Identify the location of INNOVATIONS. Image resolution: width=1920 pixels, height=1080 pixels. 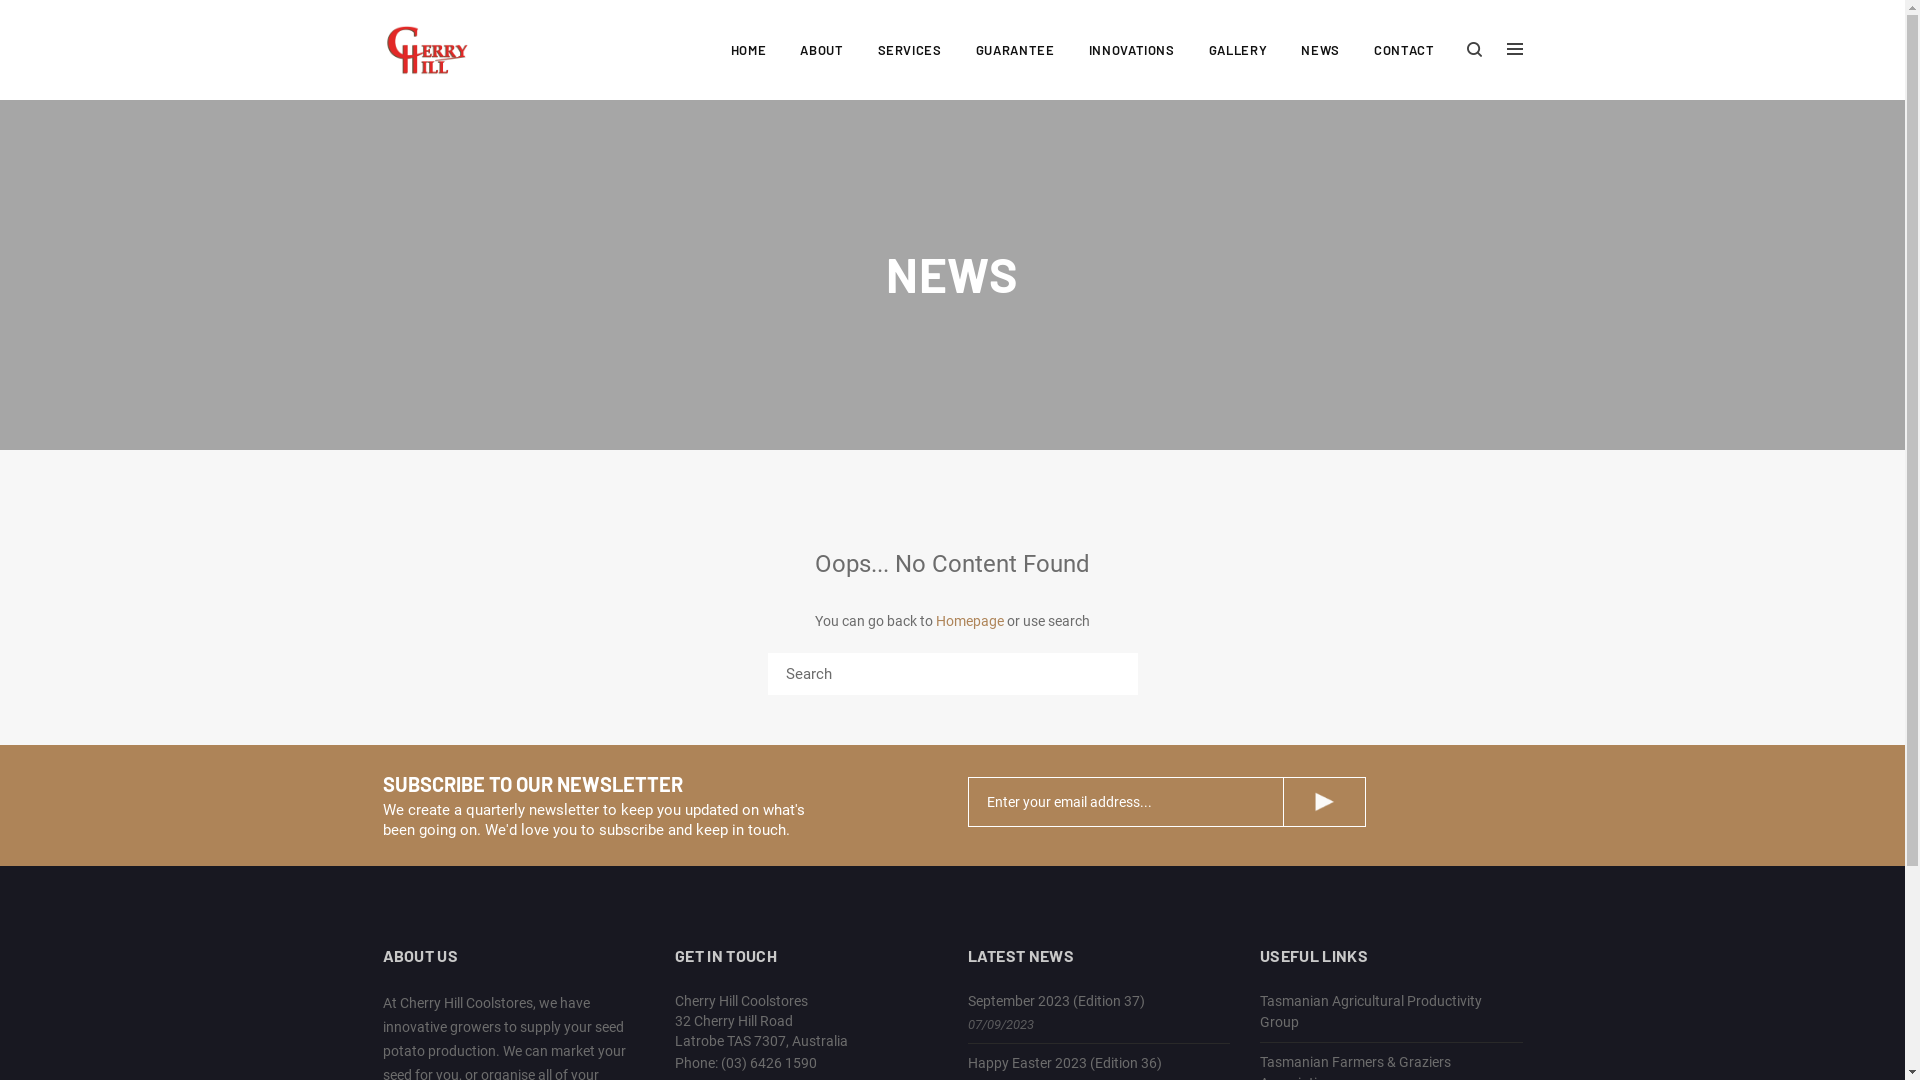
(1132, 50).